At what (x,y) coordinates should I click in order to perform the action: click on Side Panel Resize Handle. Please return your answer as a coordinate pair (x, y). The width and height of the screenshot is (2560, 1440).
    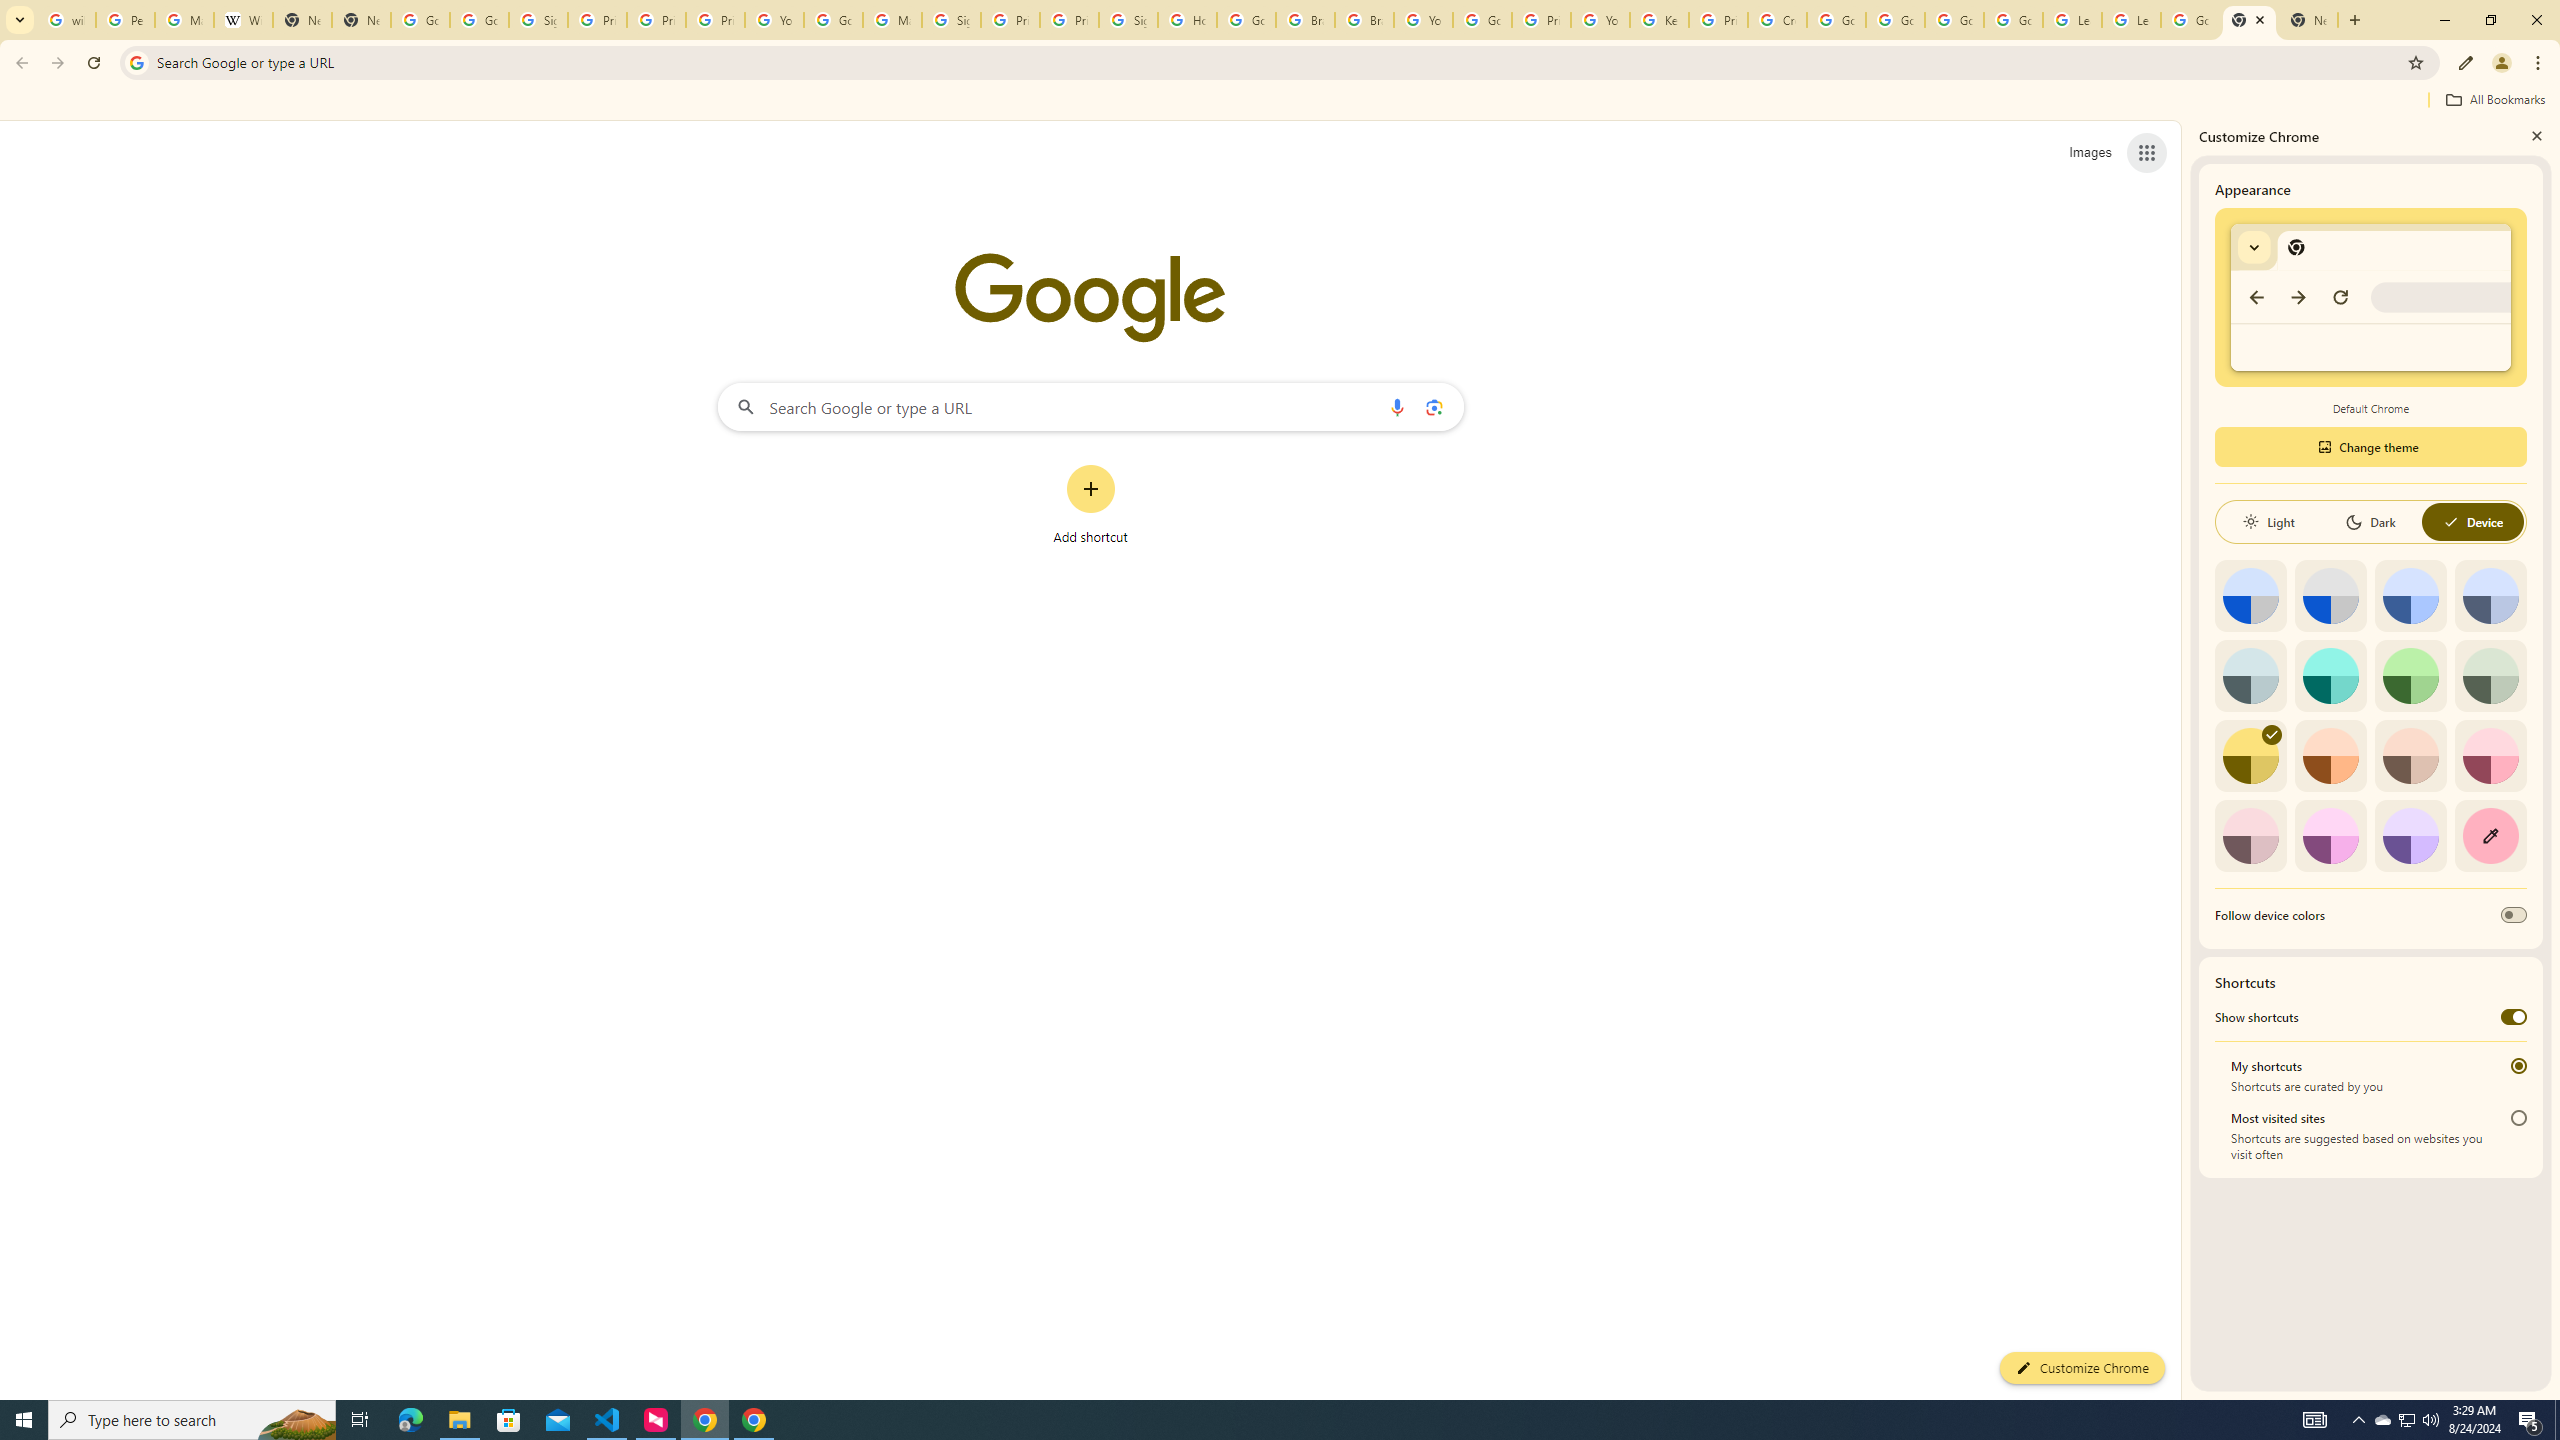
    Looking at the image, I should click on (2186, 759).